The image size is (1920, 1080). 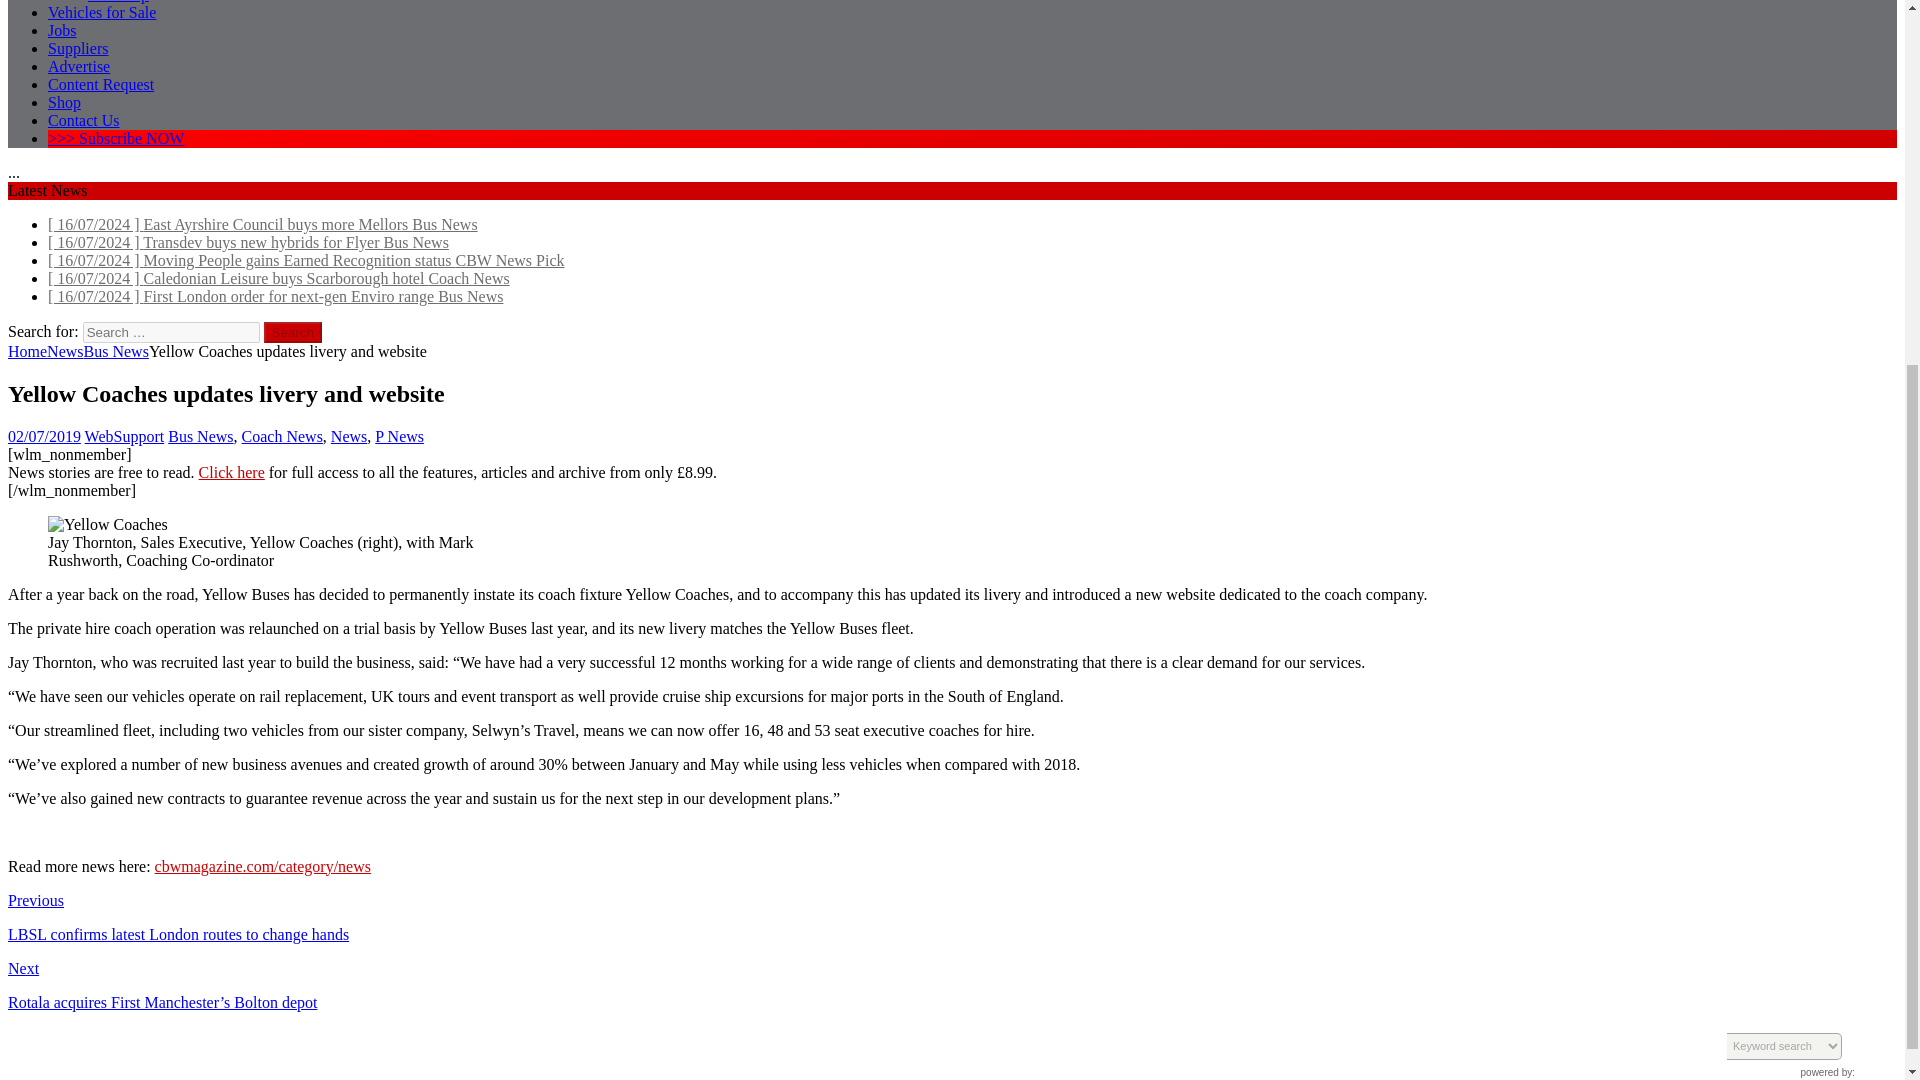 I want to click on Caledonian Leisure buys Scarborough hotel, so click(x=279, y=278).